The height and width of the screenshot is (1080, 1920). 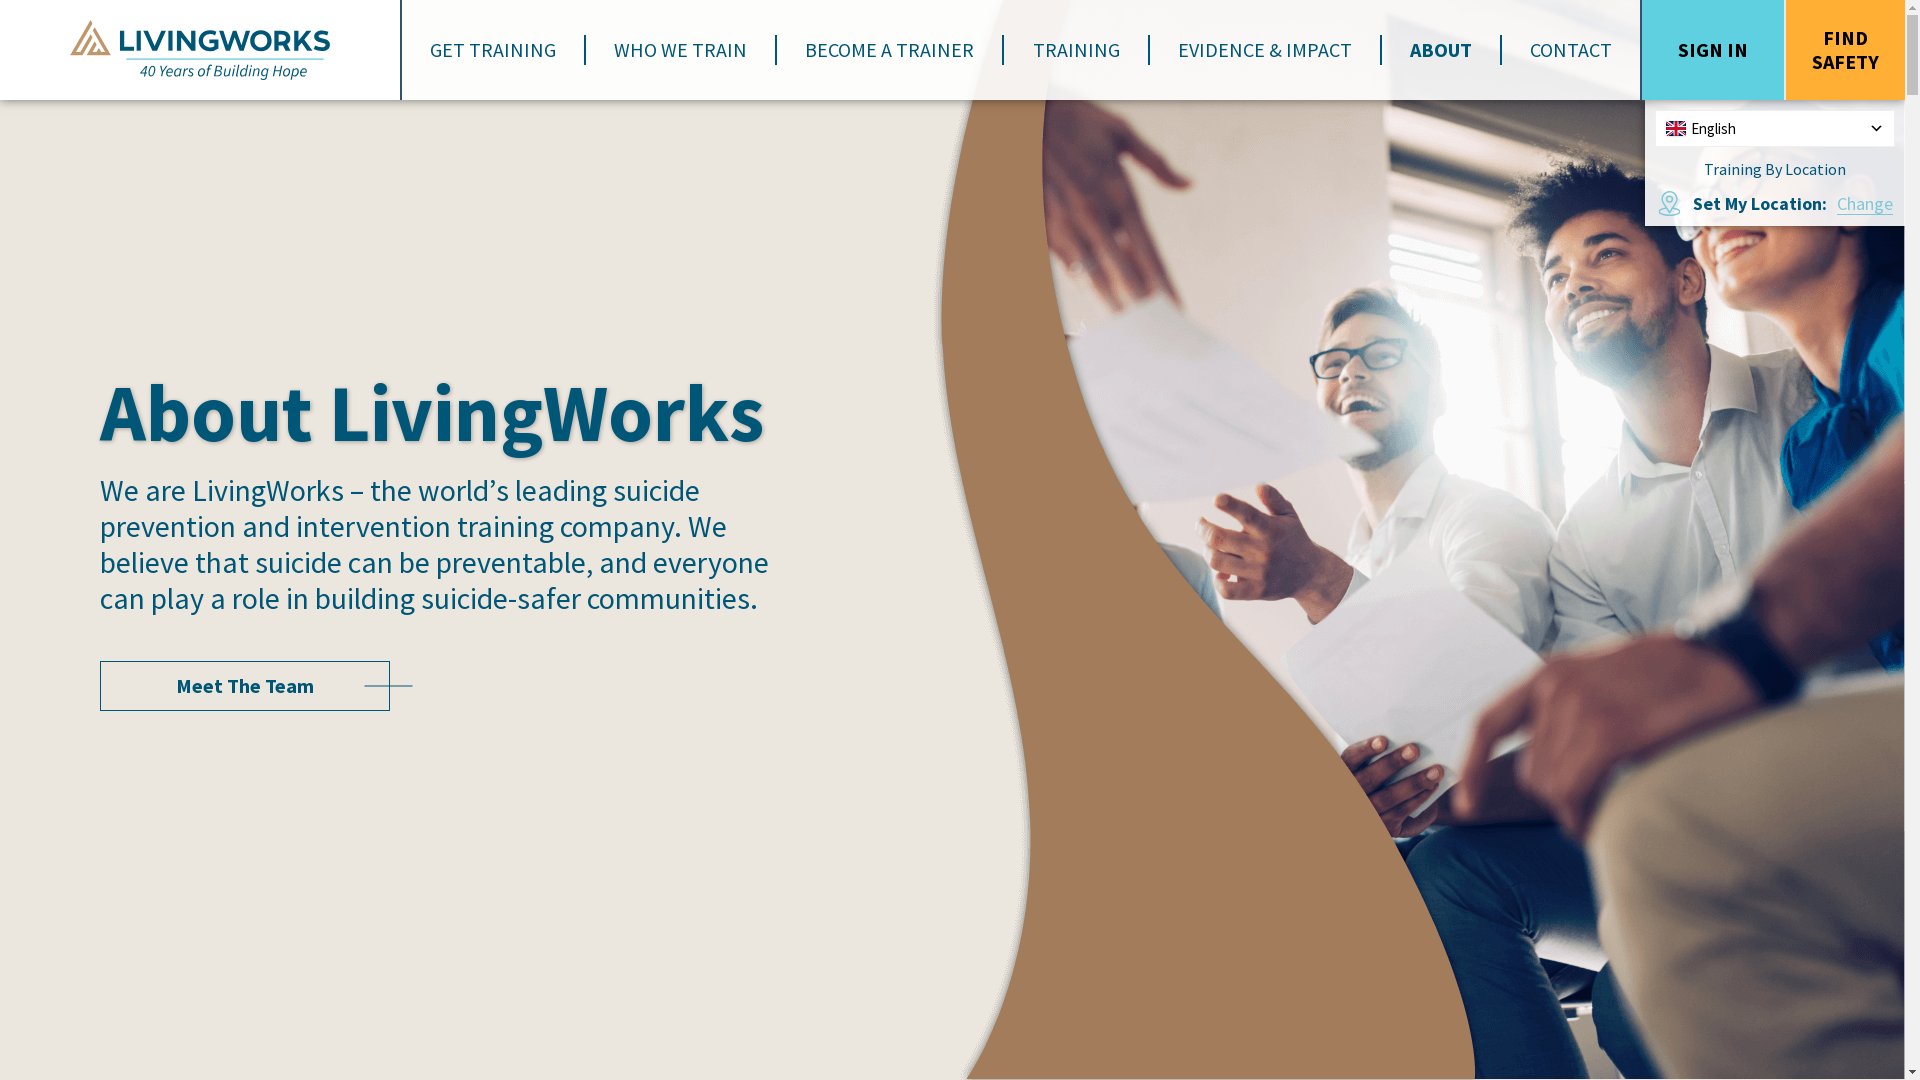 What do you see at coordinates (494, 50) in the screenshot?
I see `GET TRAINING` at bounding box center [494, 50].